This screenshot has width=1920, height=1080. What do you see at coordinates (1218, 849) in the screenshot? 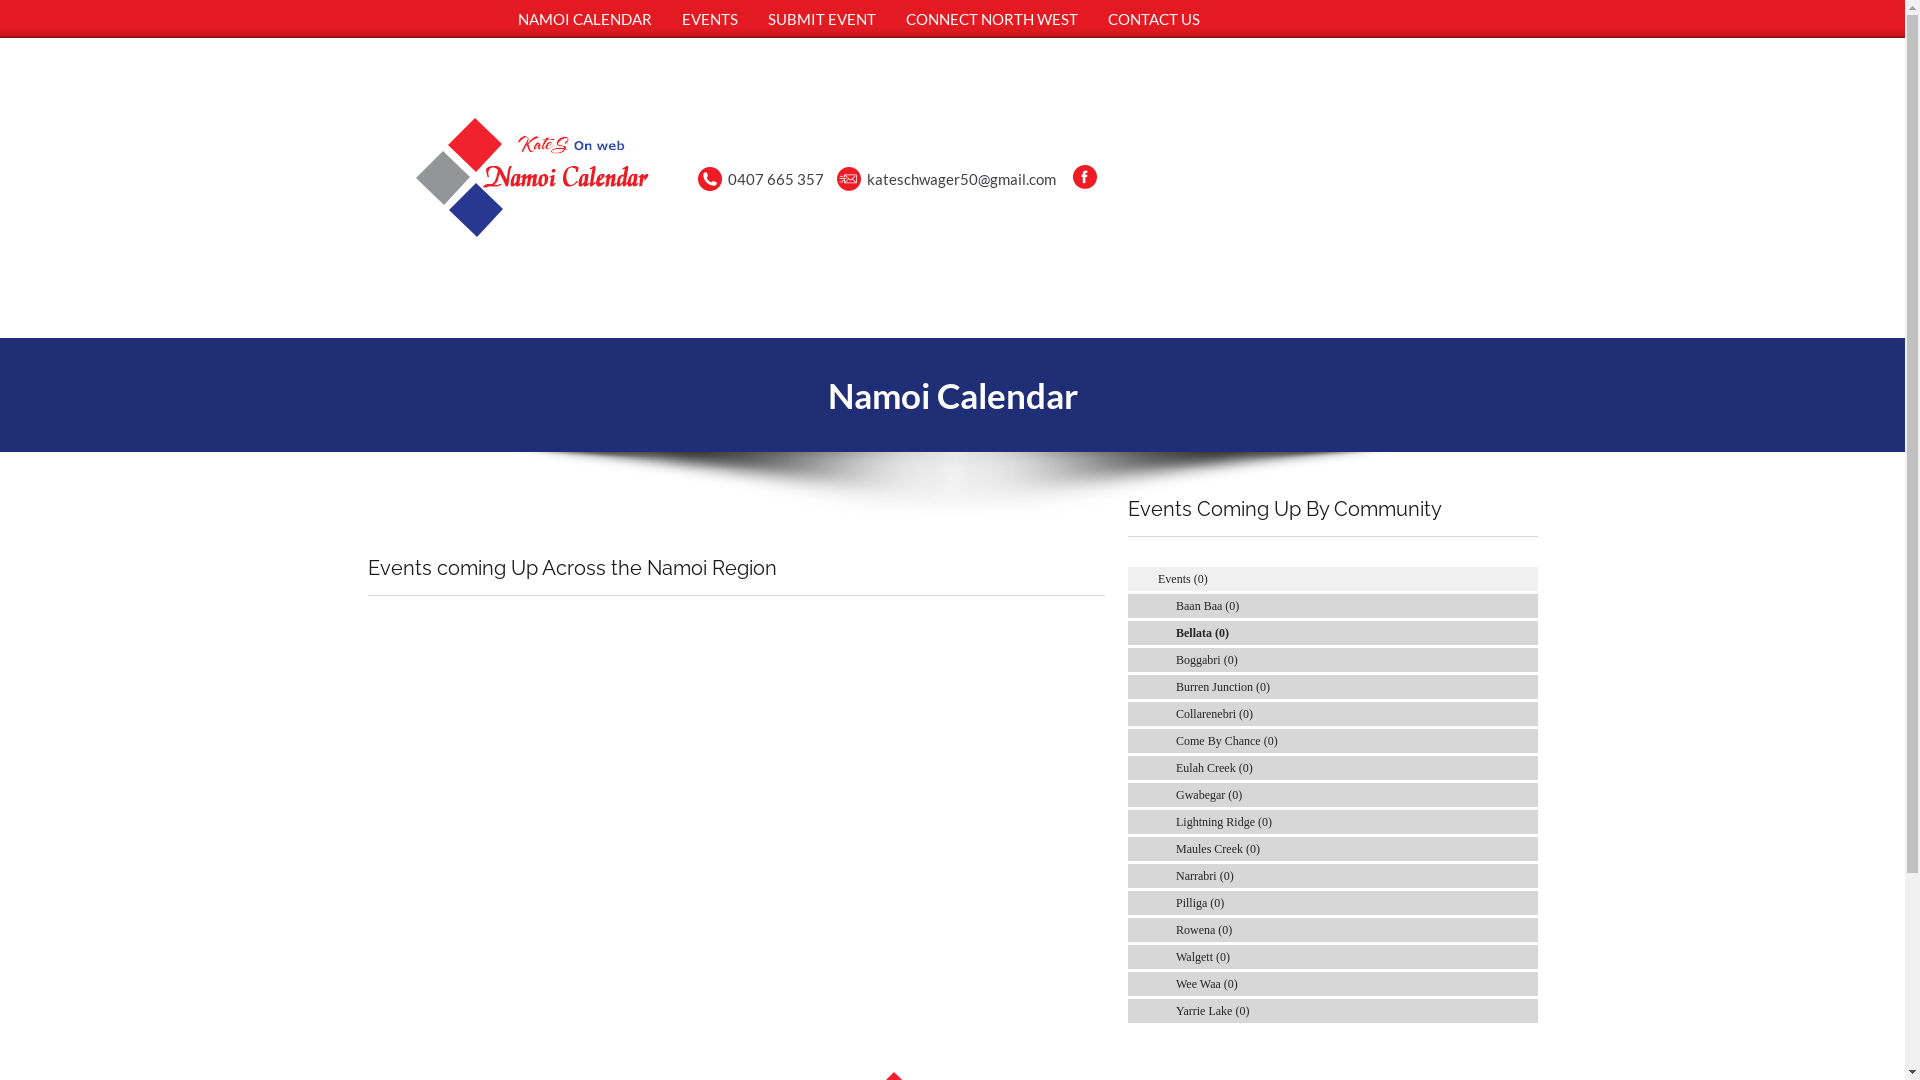
I see `Maules Creek (0)` at bounding box center [1218, 849].